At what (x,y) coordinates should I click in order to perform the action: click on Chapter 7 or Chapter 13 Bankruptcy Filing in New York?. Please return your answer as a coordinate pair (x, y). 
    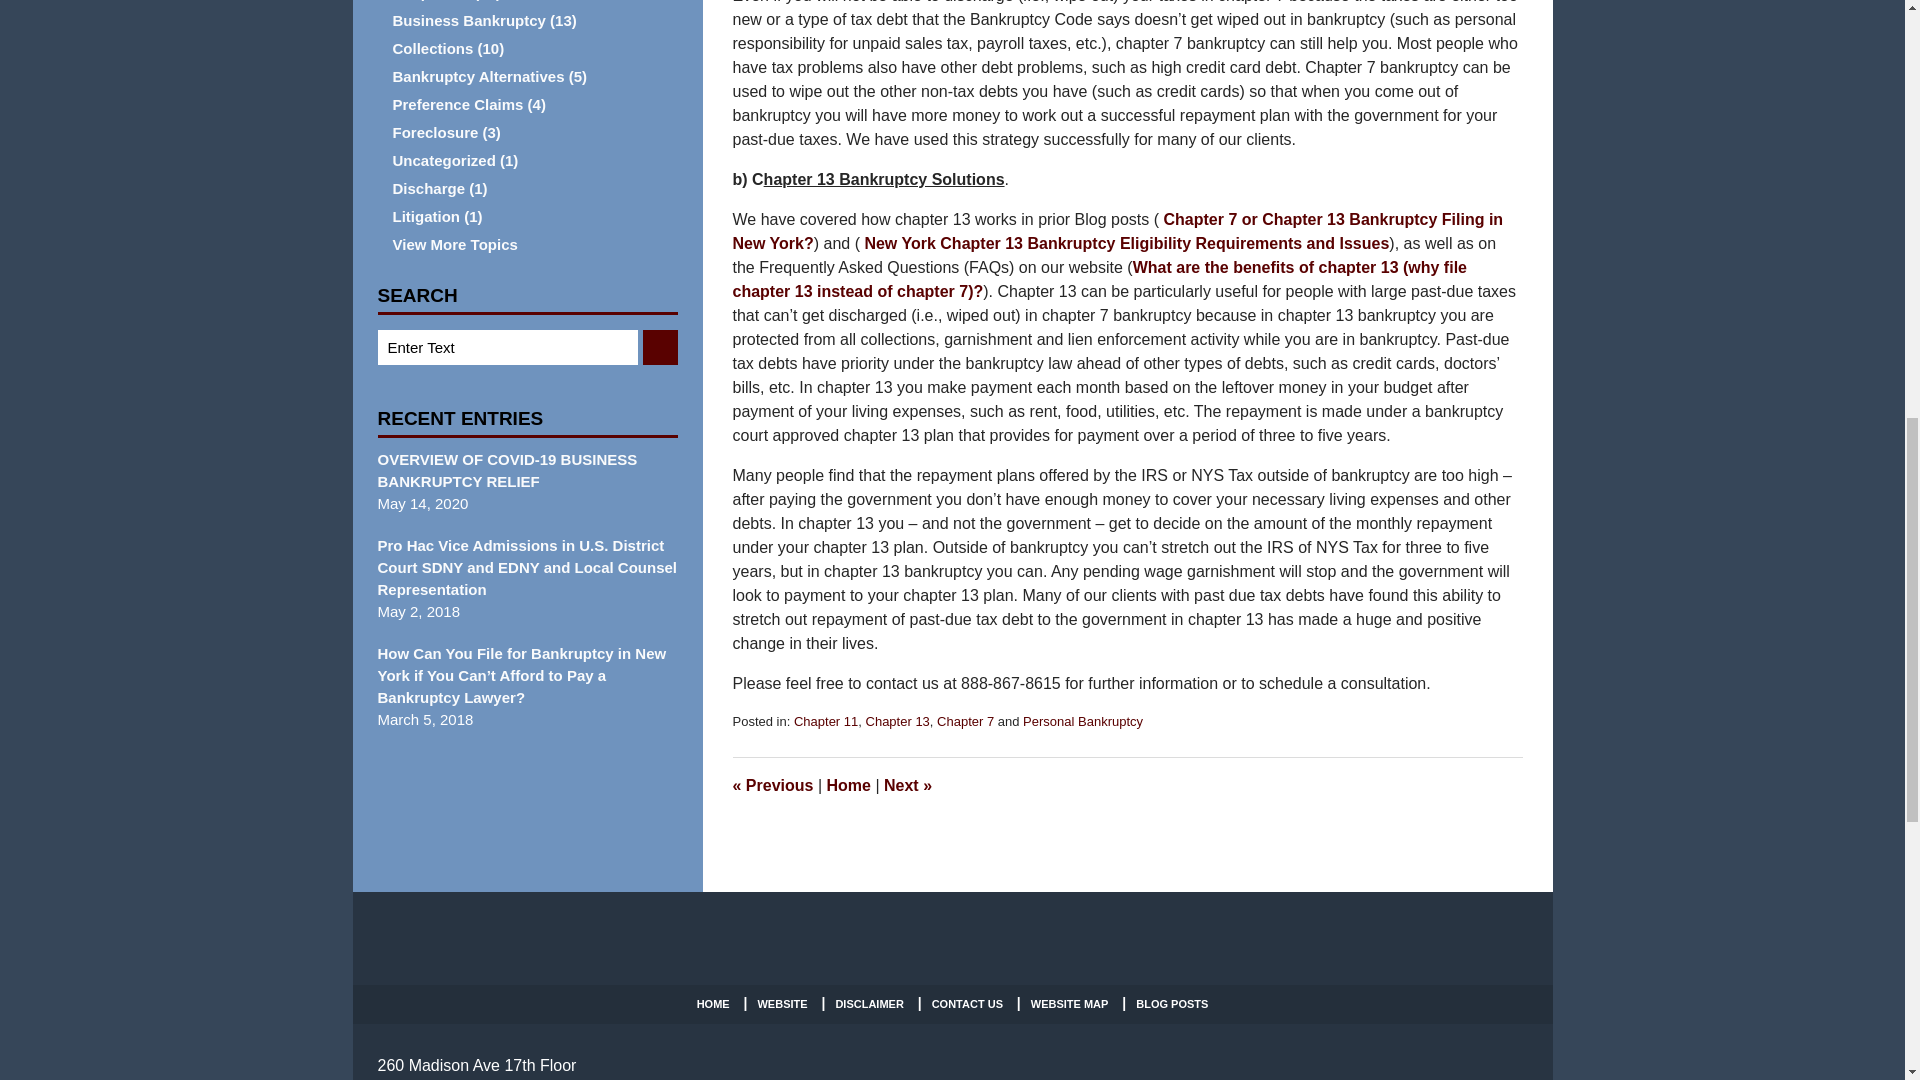
    Looking at the image, I should click on (1117, 230).